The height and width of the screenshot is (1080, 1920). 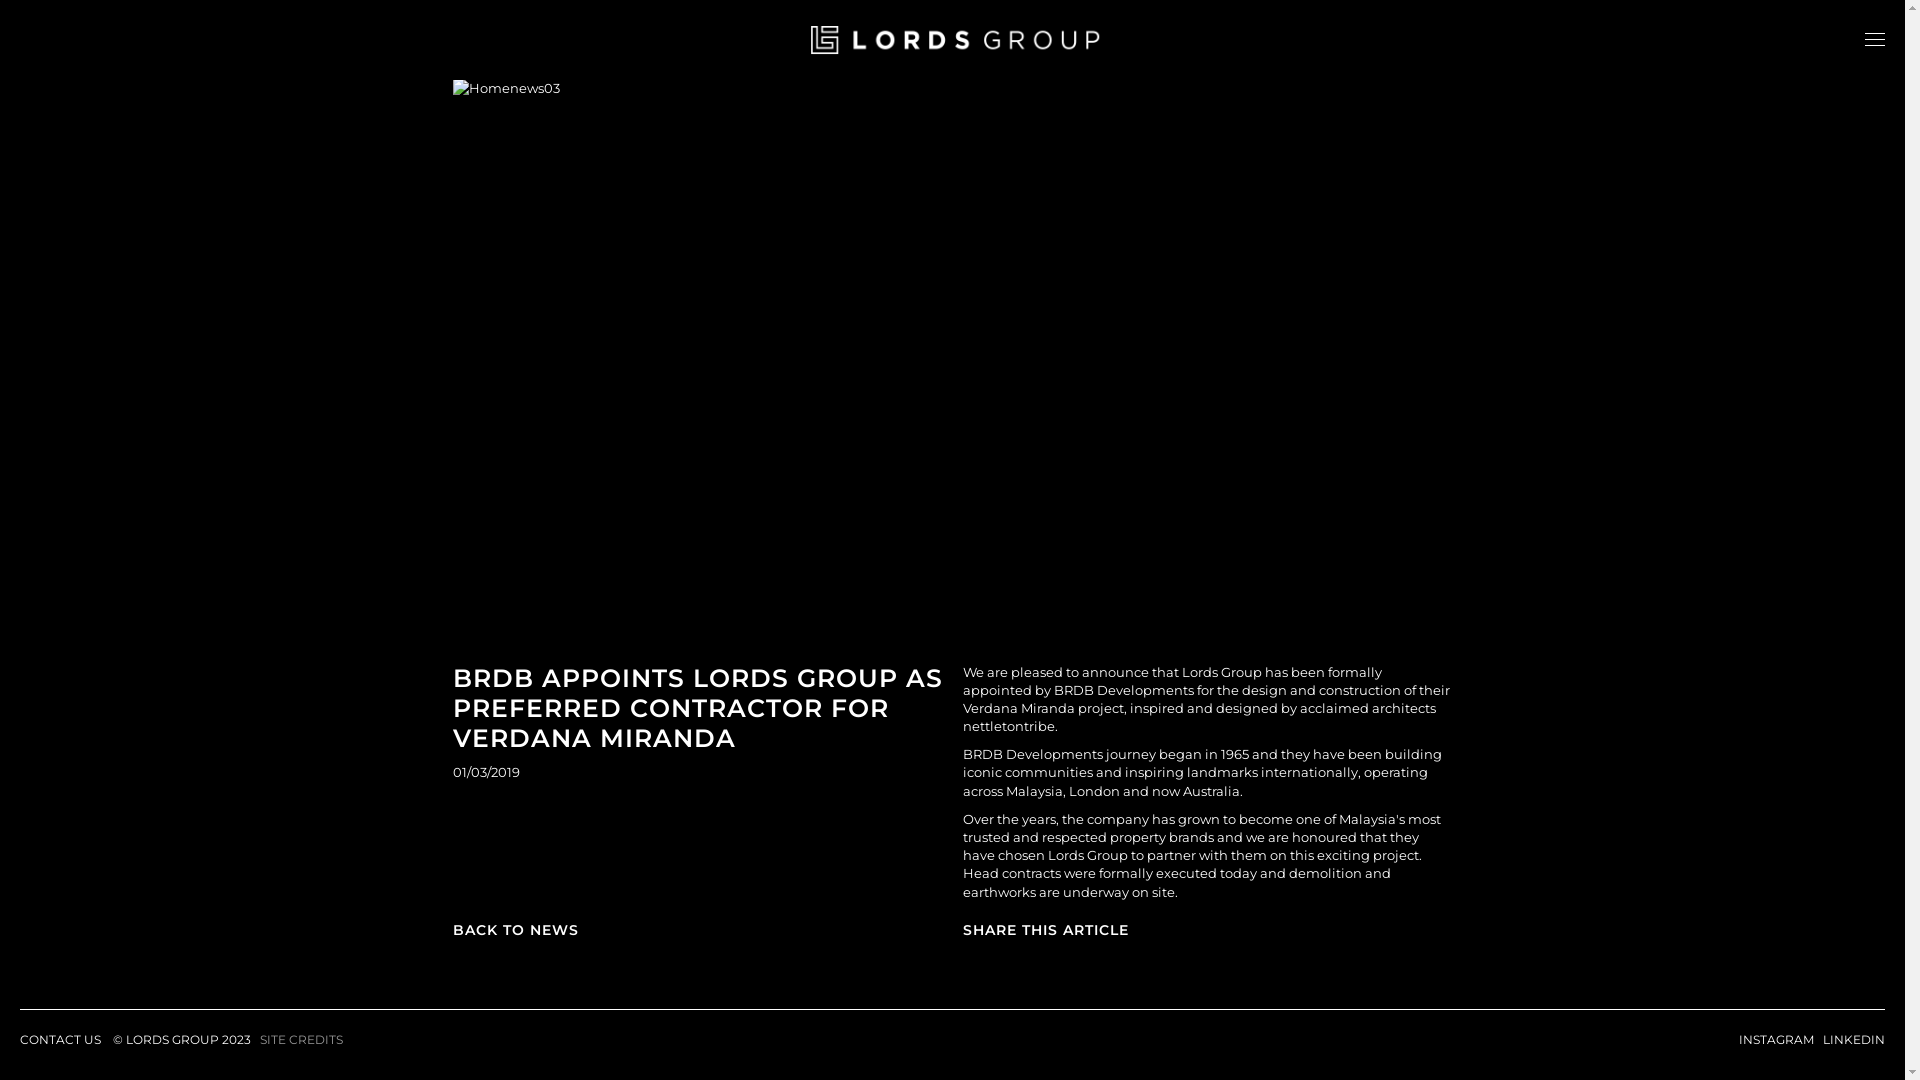 What do you see at coordinates (1124, 690) in the screenshot?
I see `BRDB Developments` at bounding box center [1124, 690].